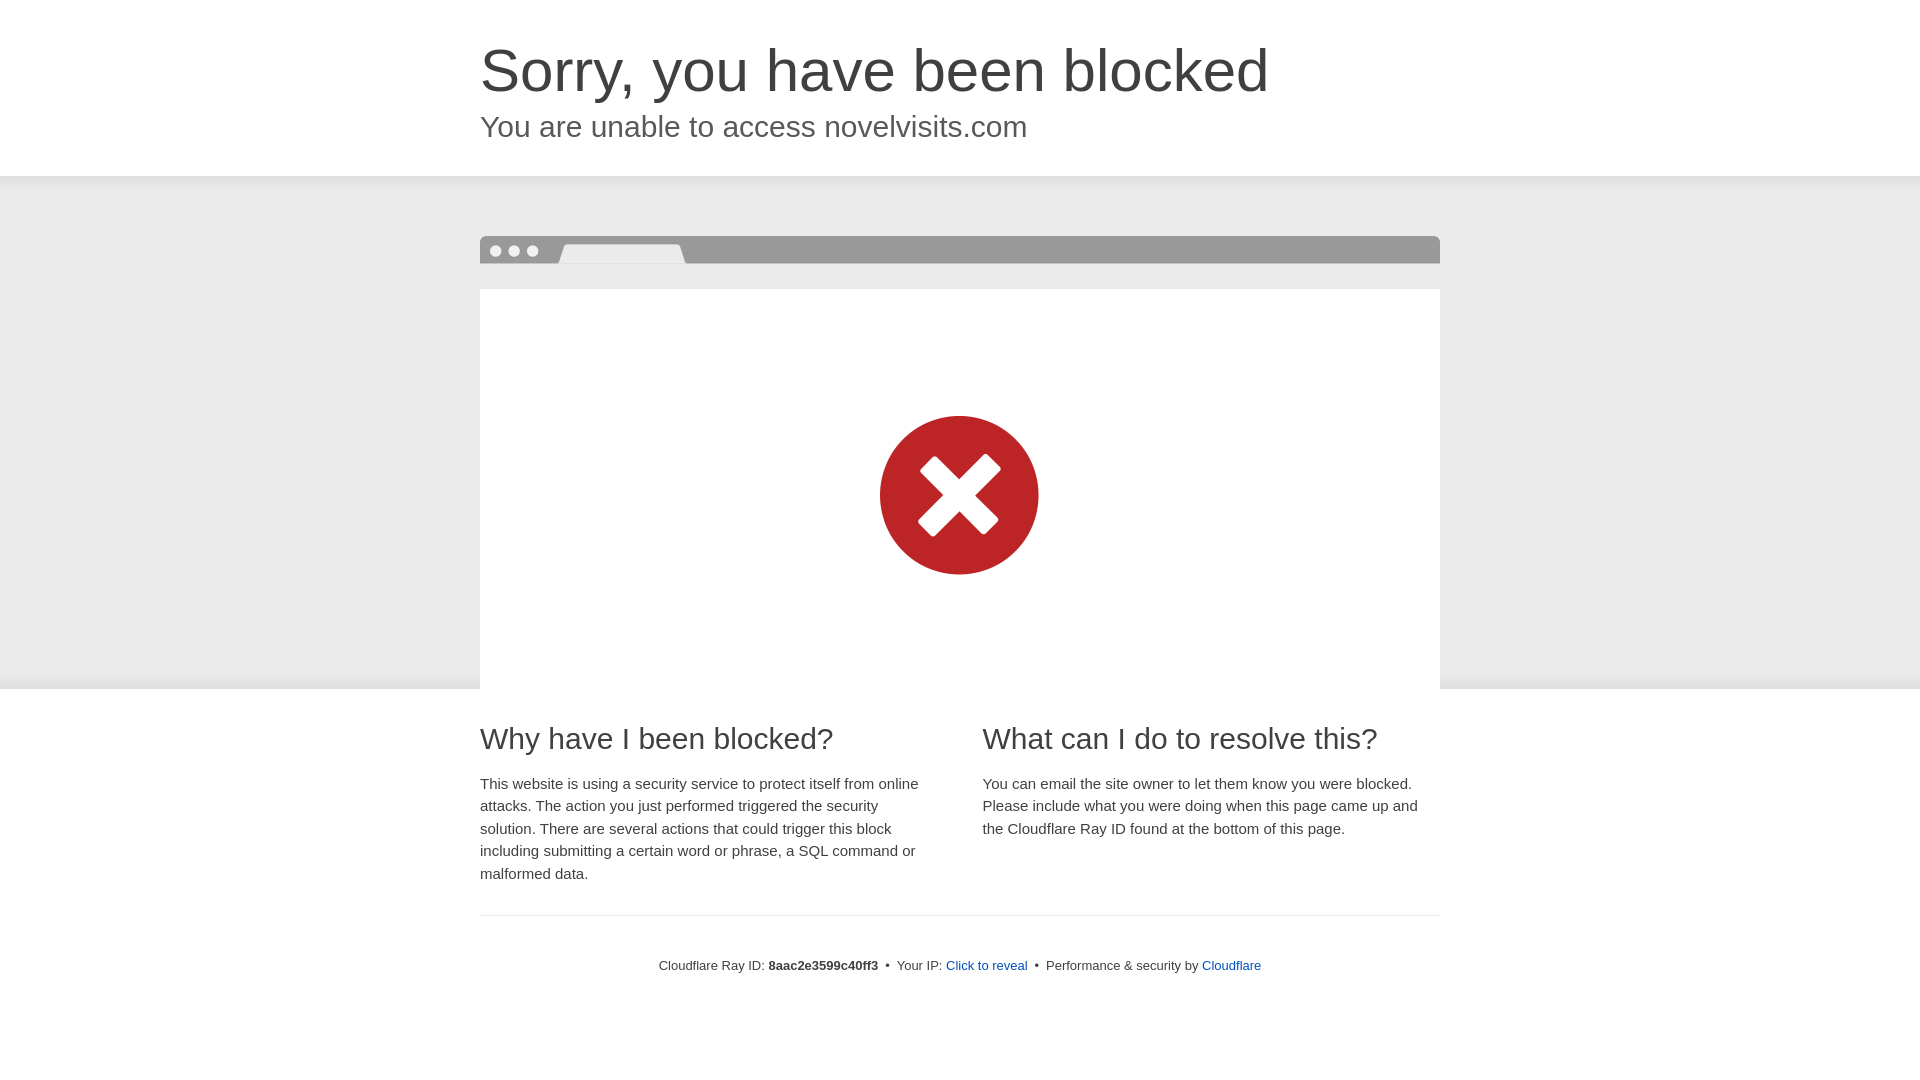  Describe the element at coordinates (1231, 965) in the screenshot. I see `Cloudflare` at that location.